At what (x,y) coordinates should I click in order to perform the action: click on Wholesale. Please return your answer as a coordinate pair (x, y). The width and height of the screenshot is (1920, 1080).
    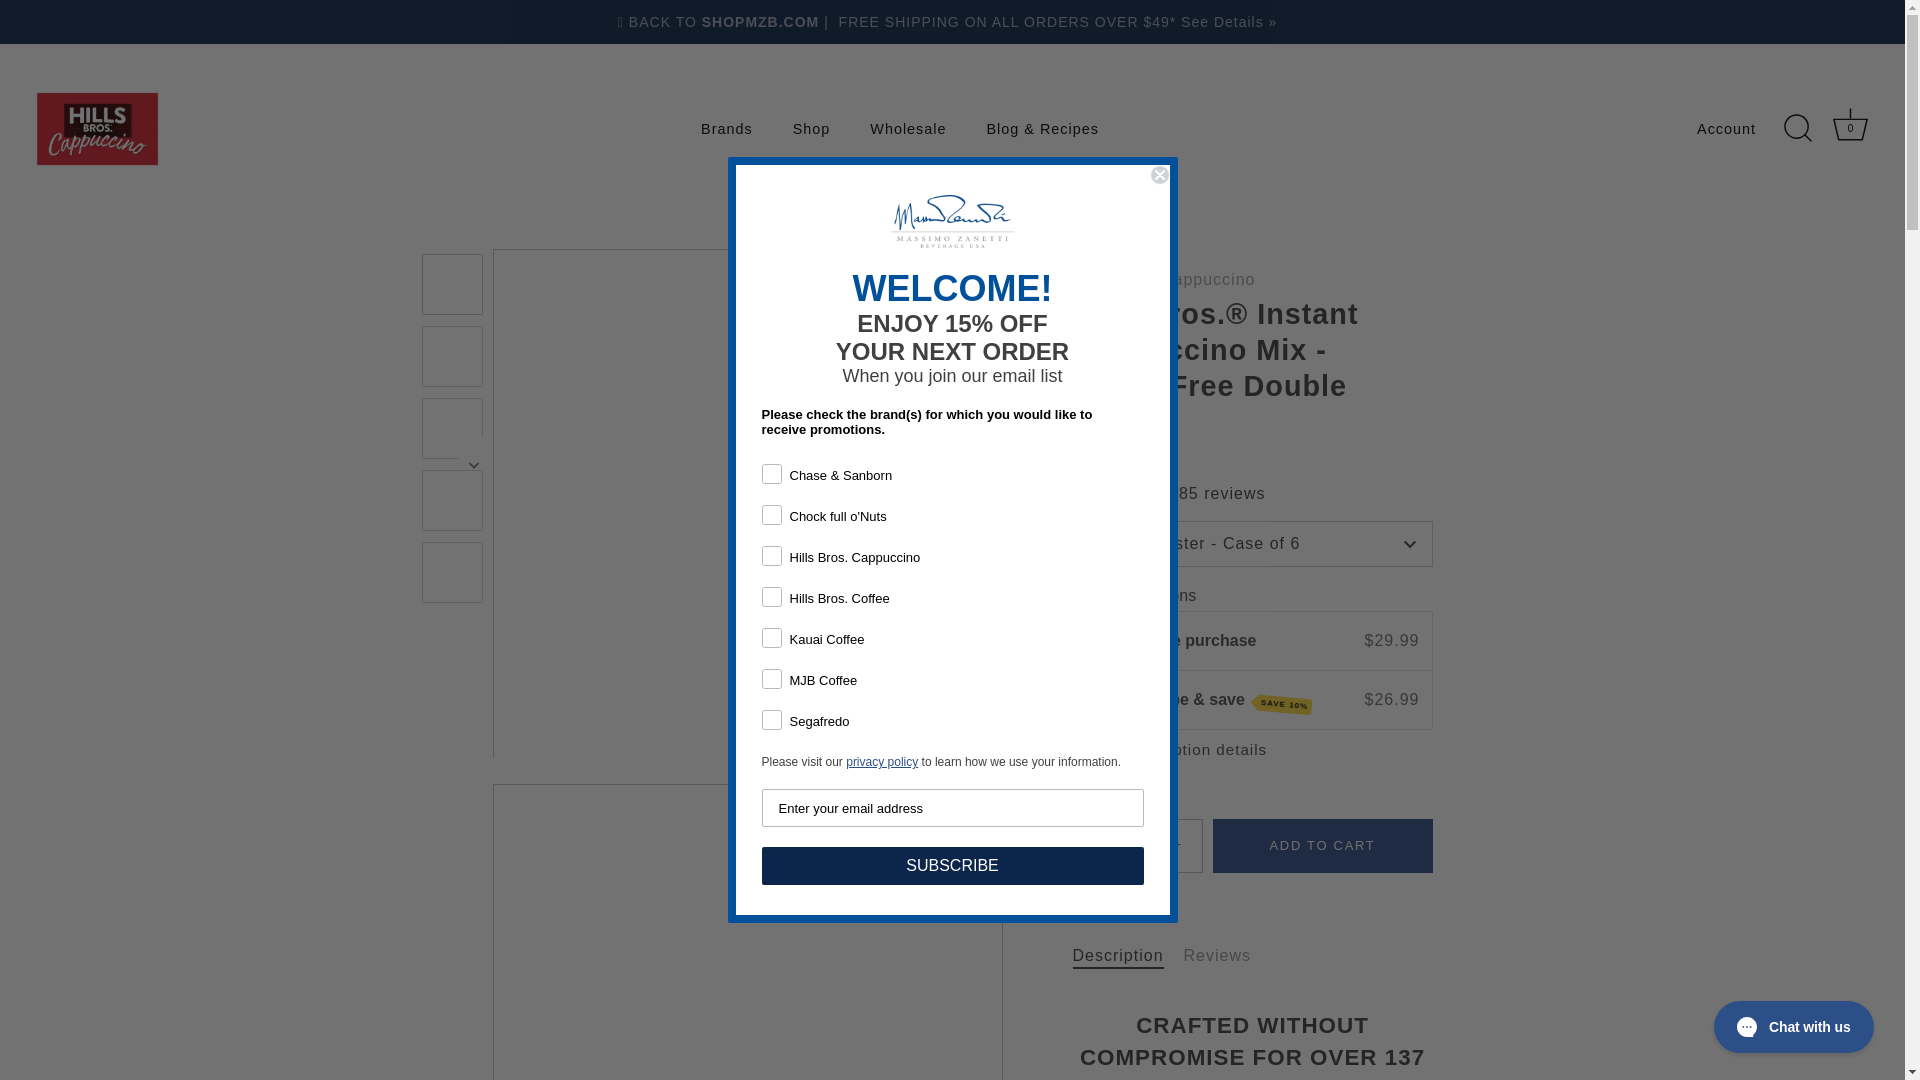
    Looking at the image, I should click on (768, 580).